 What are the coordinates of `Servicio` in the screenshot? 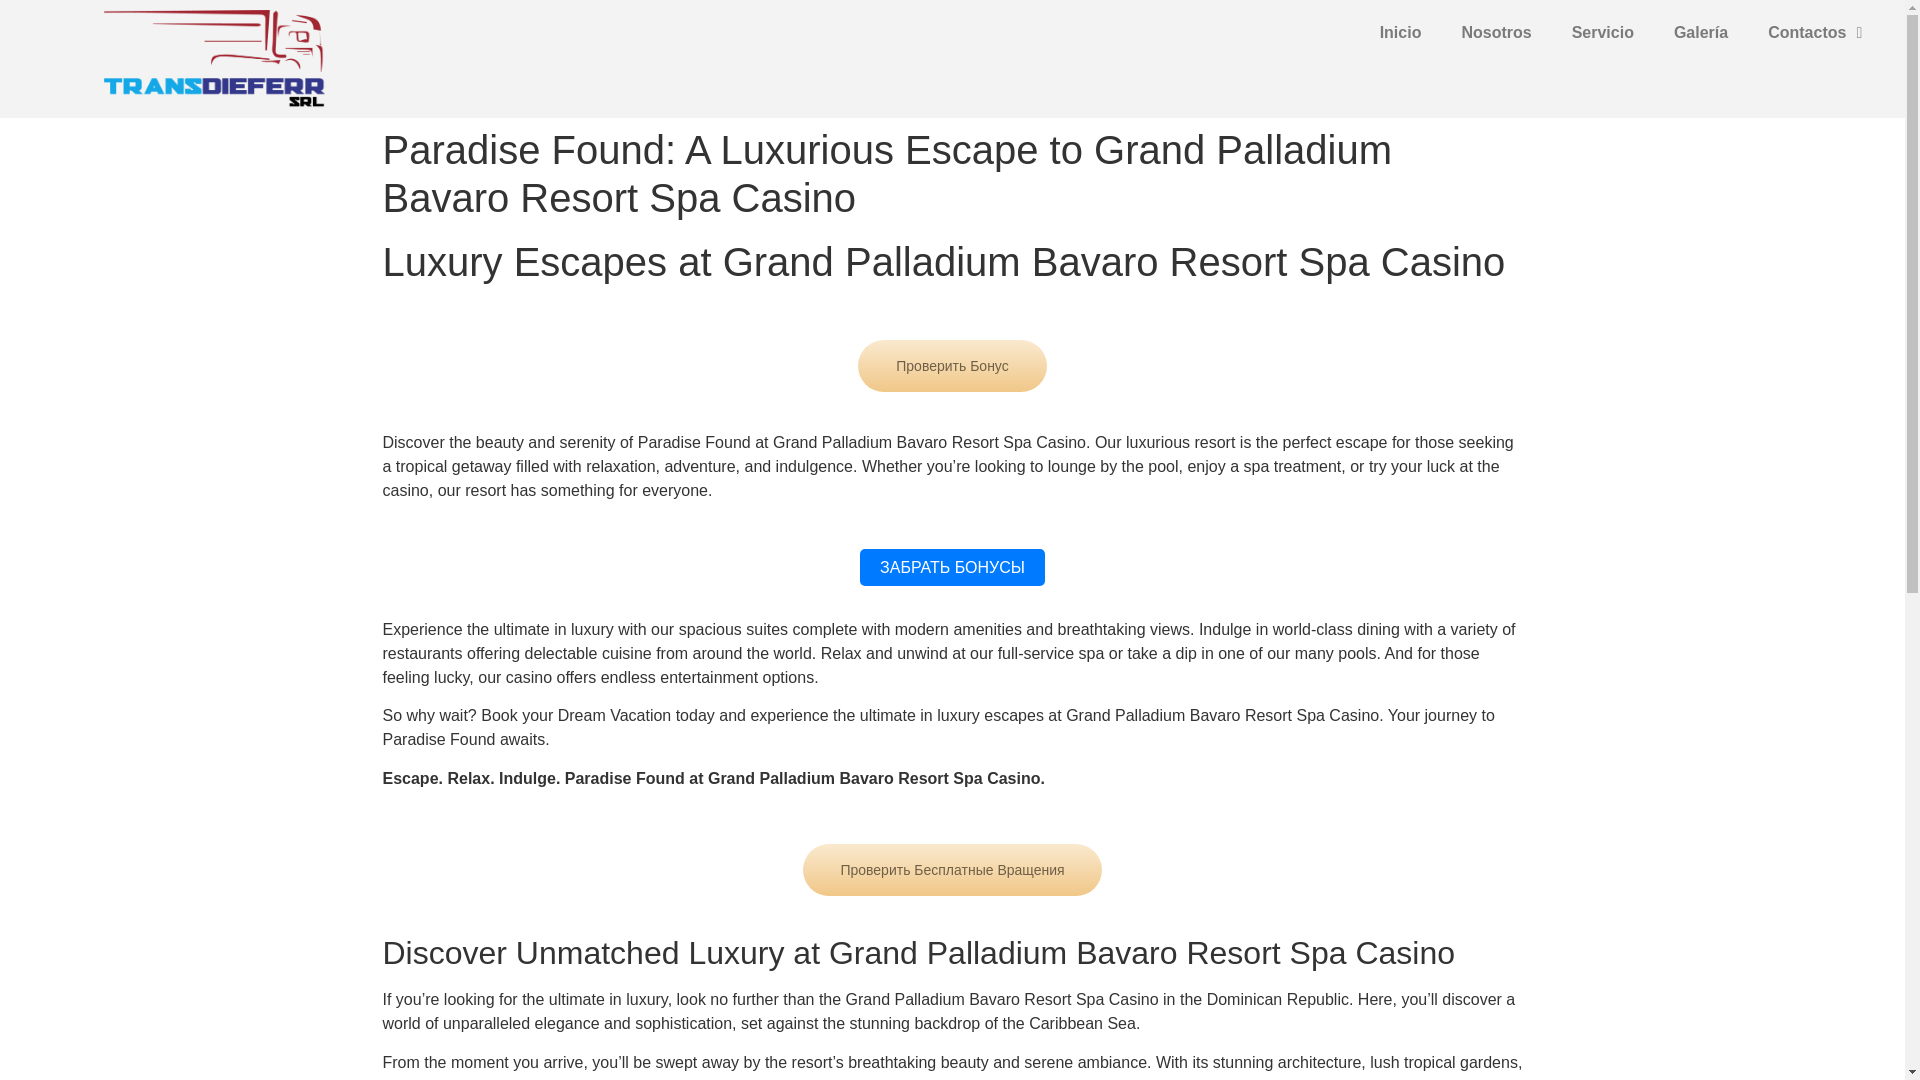 It's located at (1602, 32).